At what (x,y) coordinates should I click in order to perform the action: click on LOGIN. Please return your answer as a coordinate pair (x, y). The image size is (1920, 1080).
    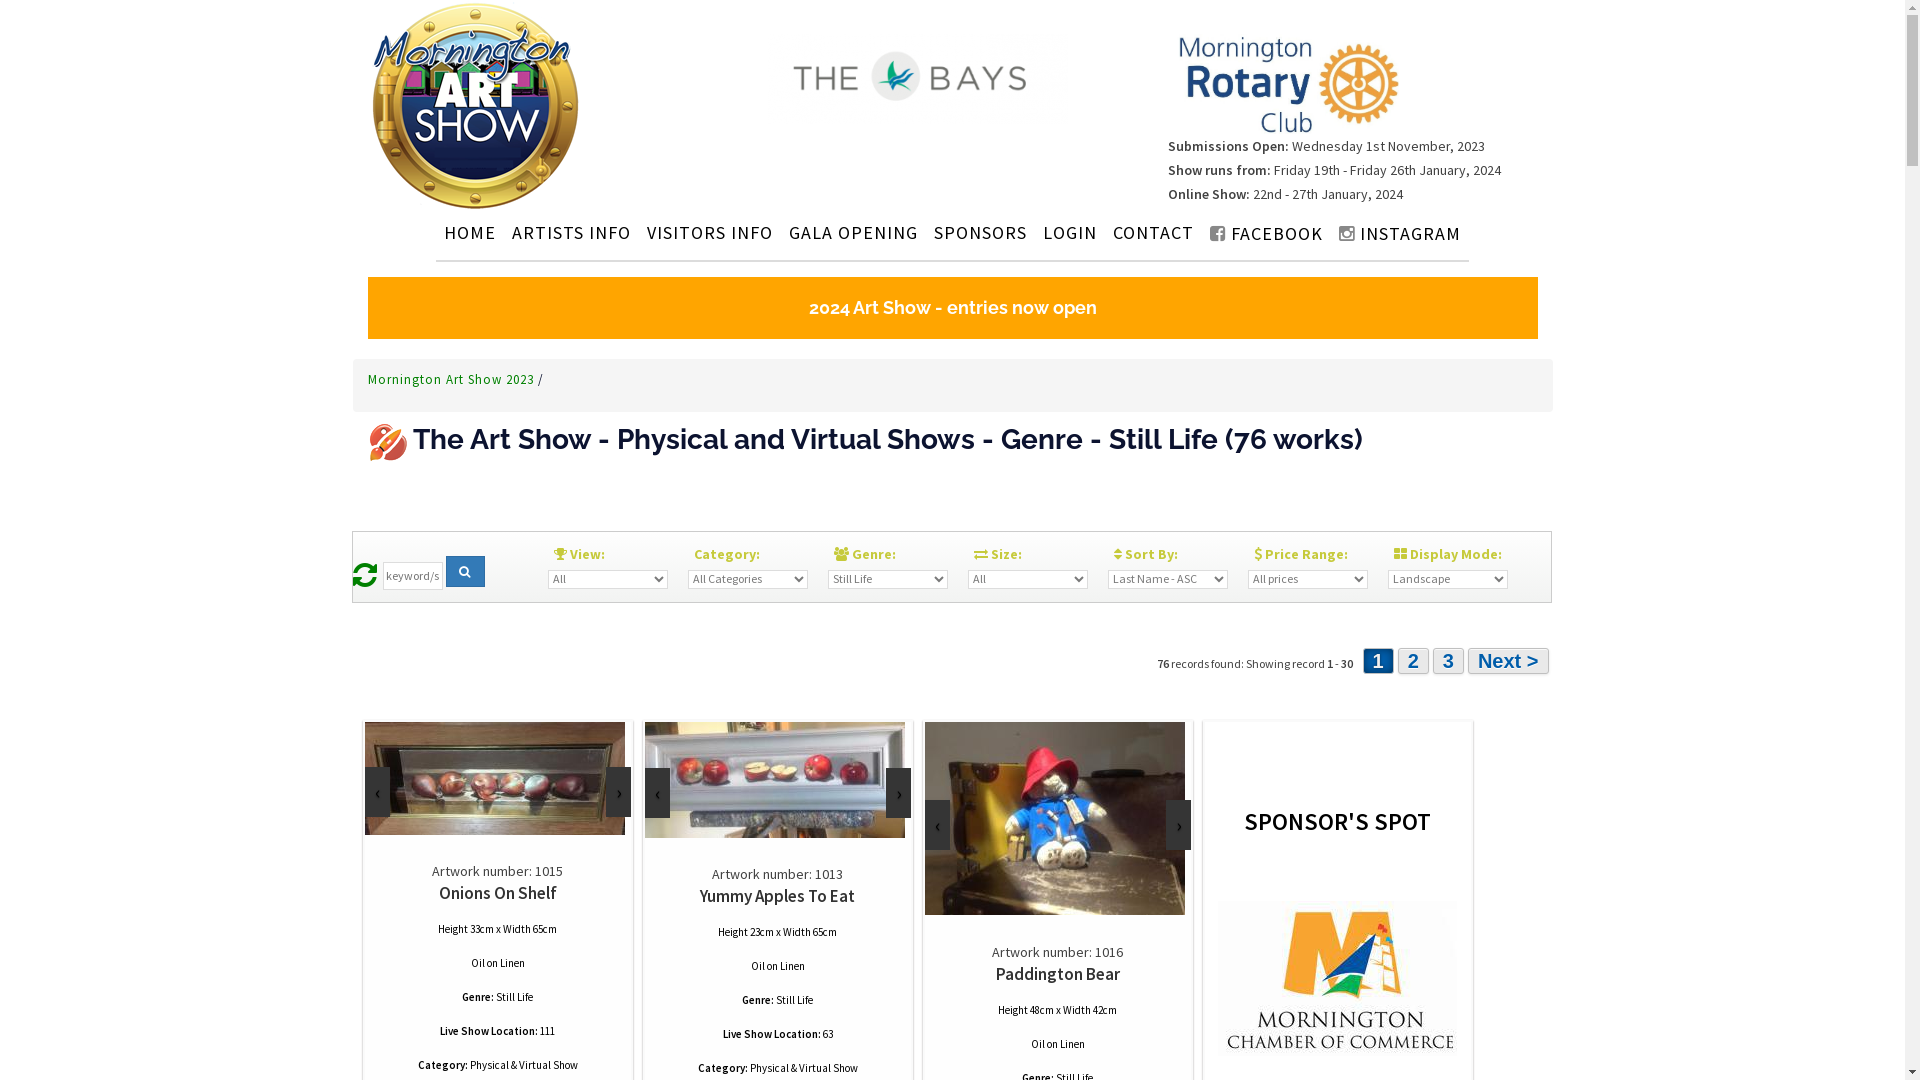
    Looking at the image, I should click on (1070, 232).